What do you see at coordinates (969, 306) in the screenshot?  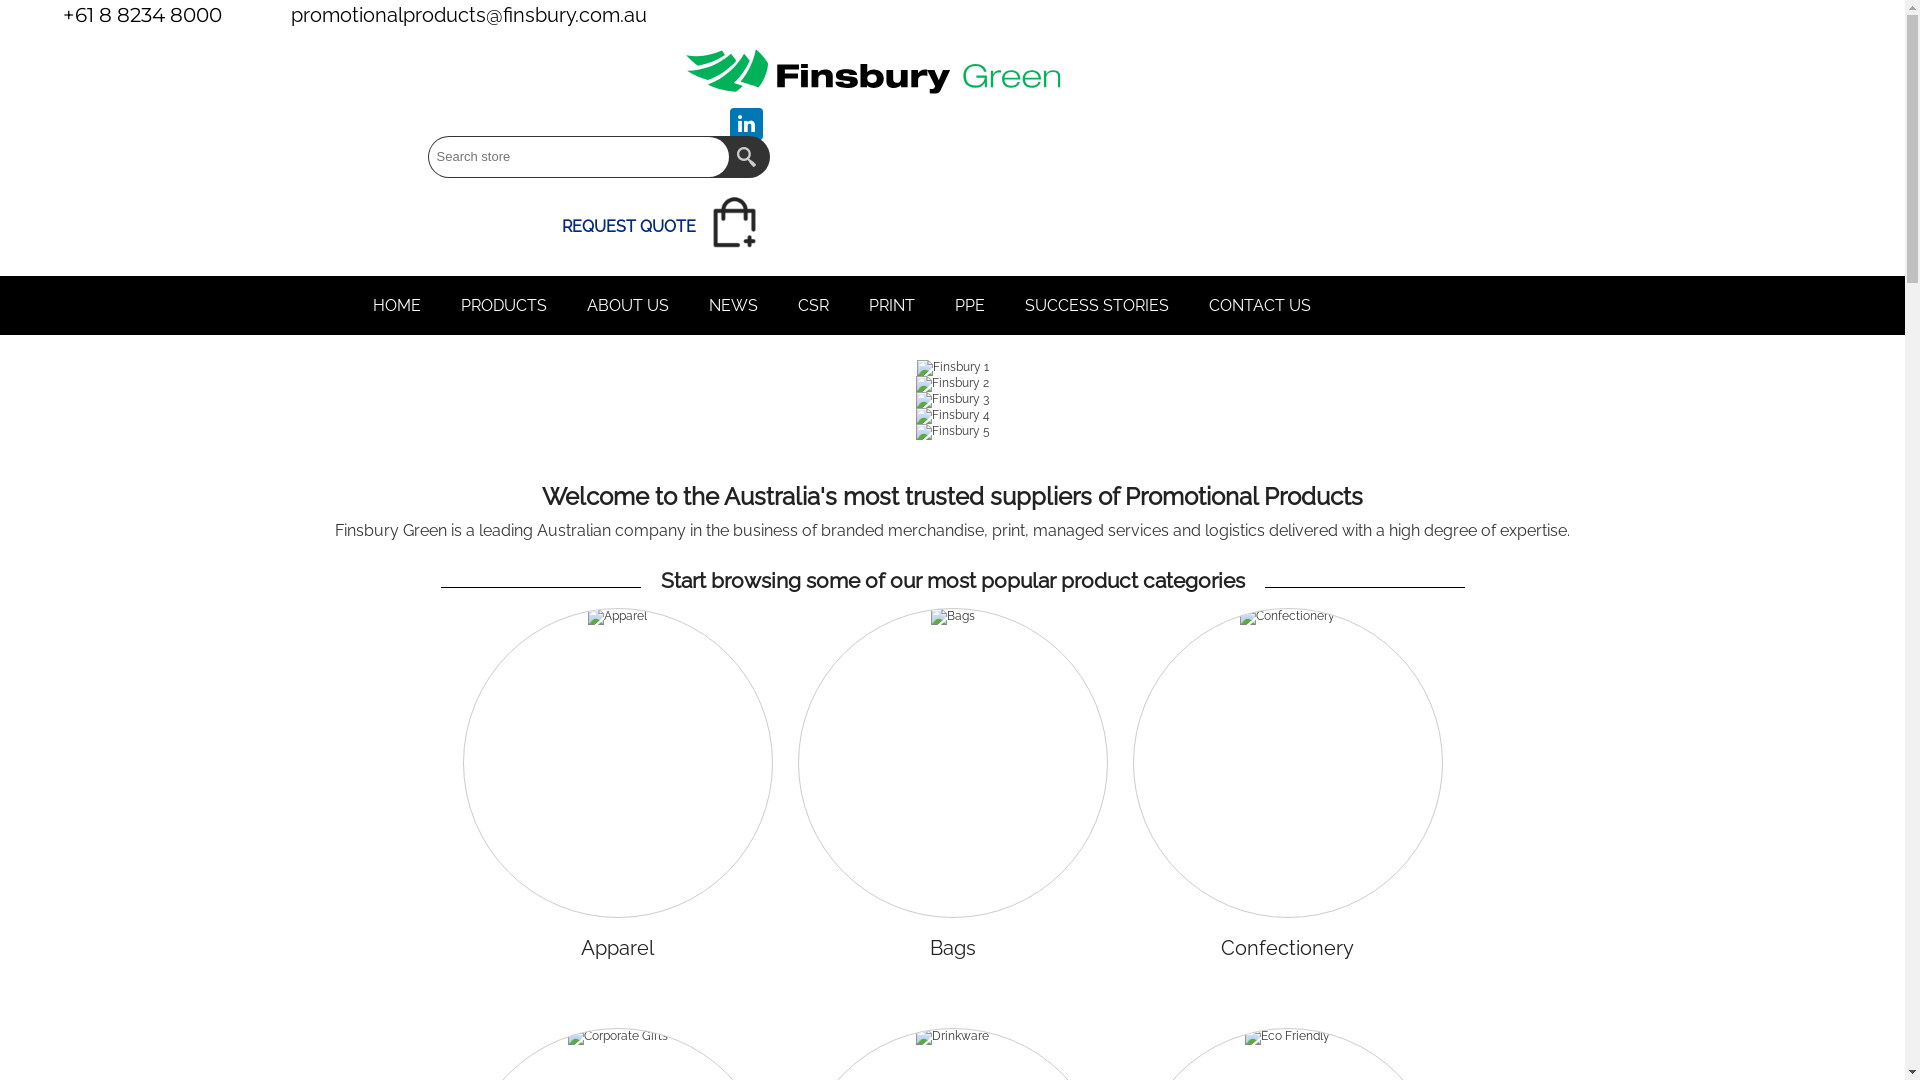 I see `PPE` at bounding box center [969, 306].